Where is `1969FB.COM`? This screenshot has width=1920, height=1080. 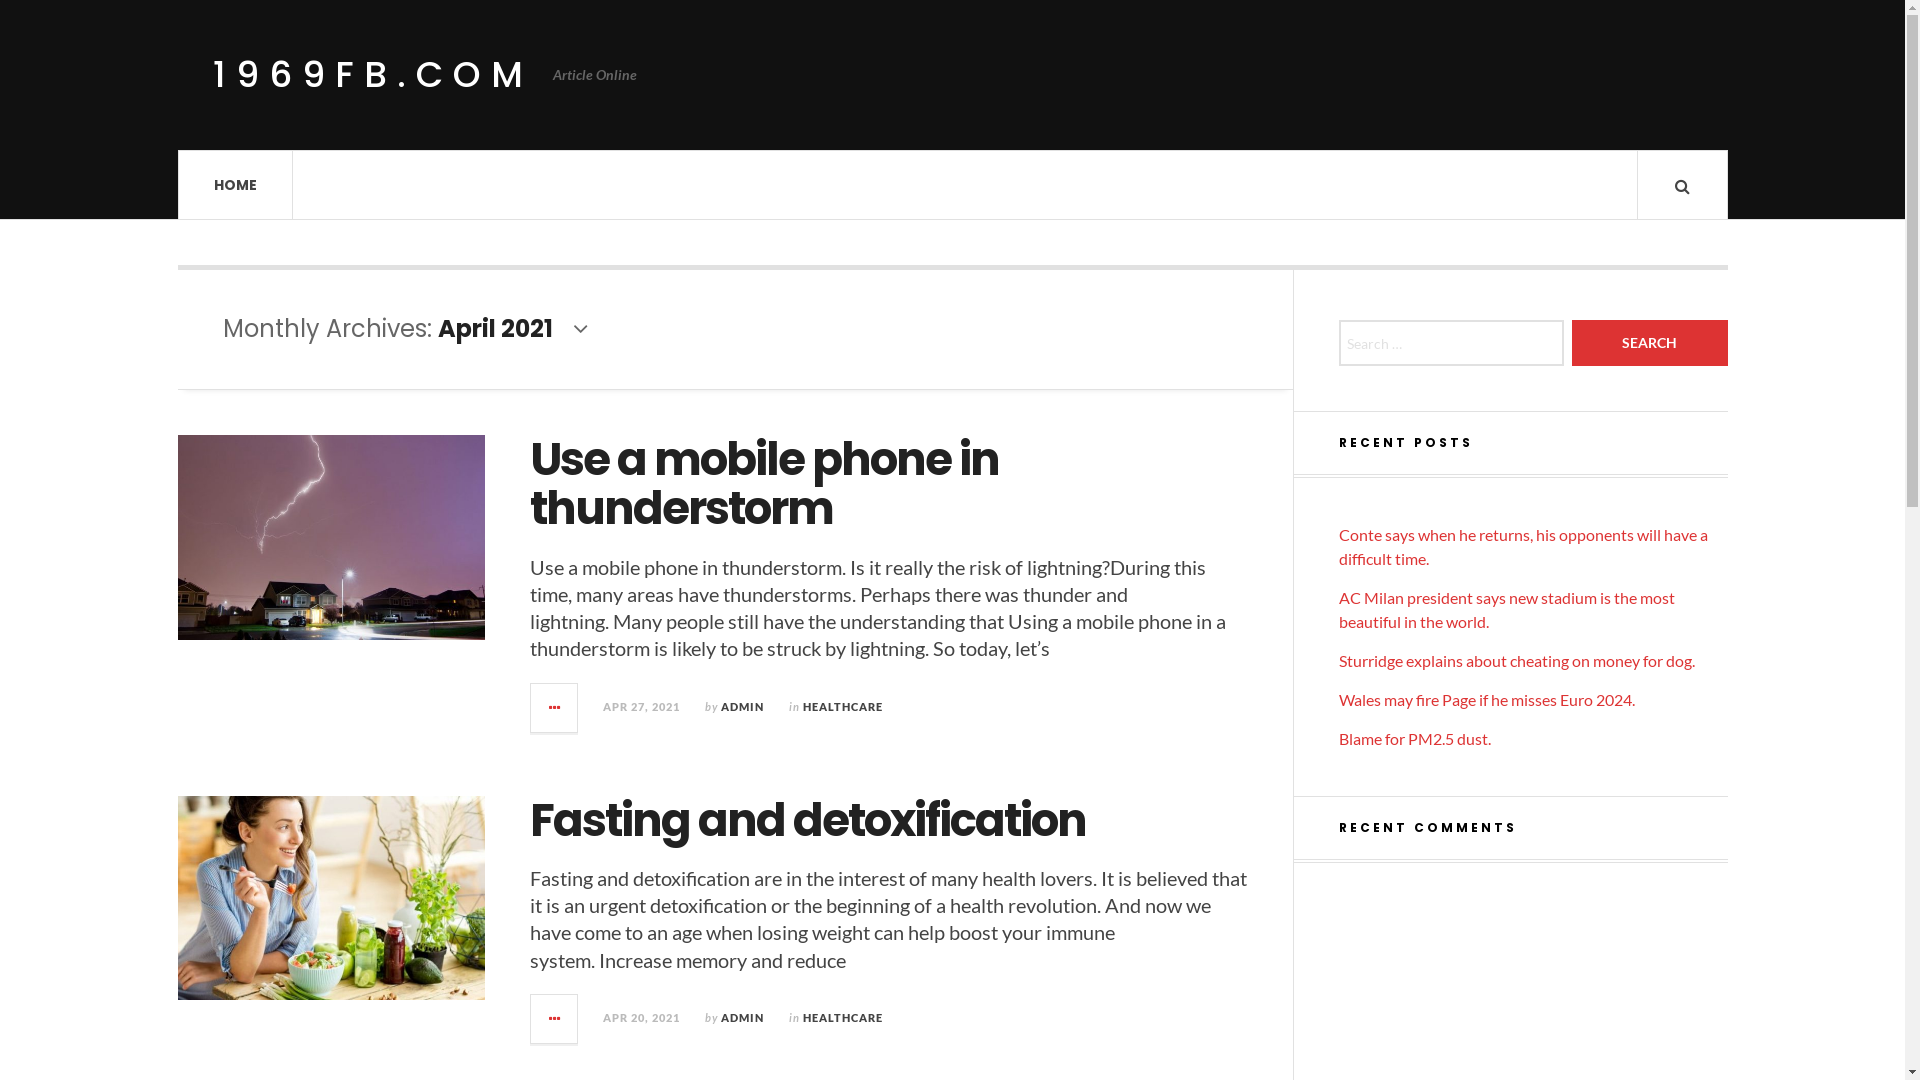 1969FB.COM is located at coordinates (372, 74).